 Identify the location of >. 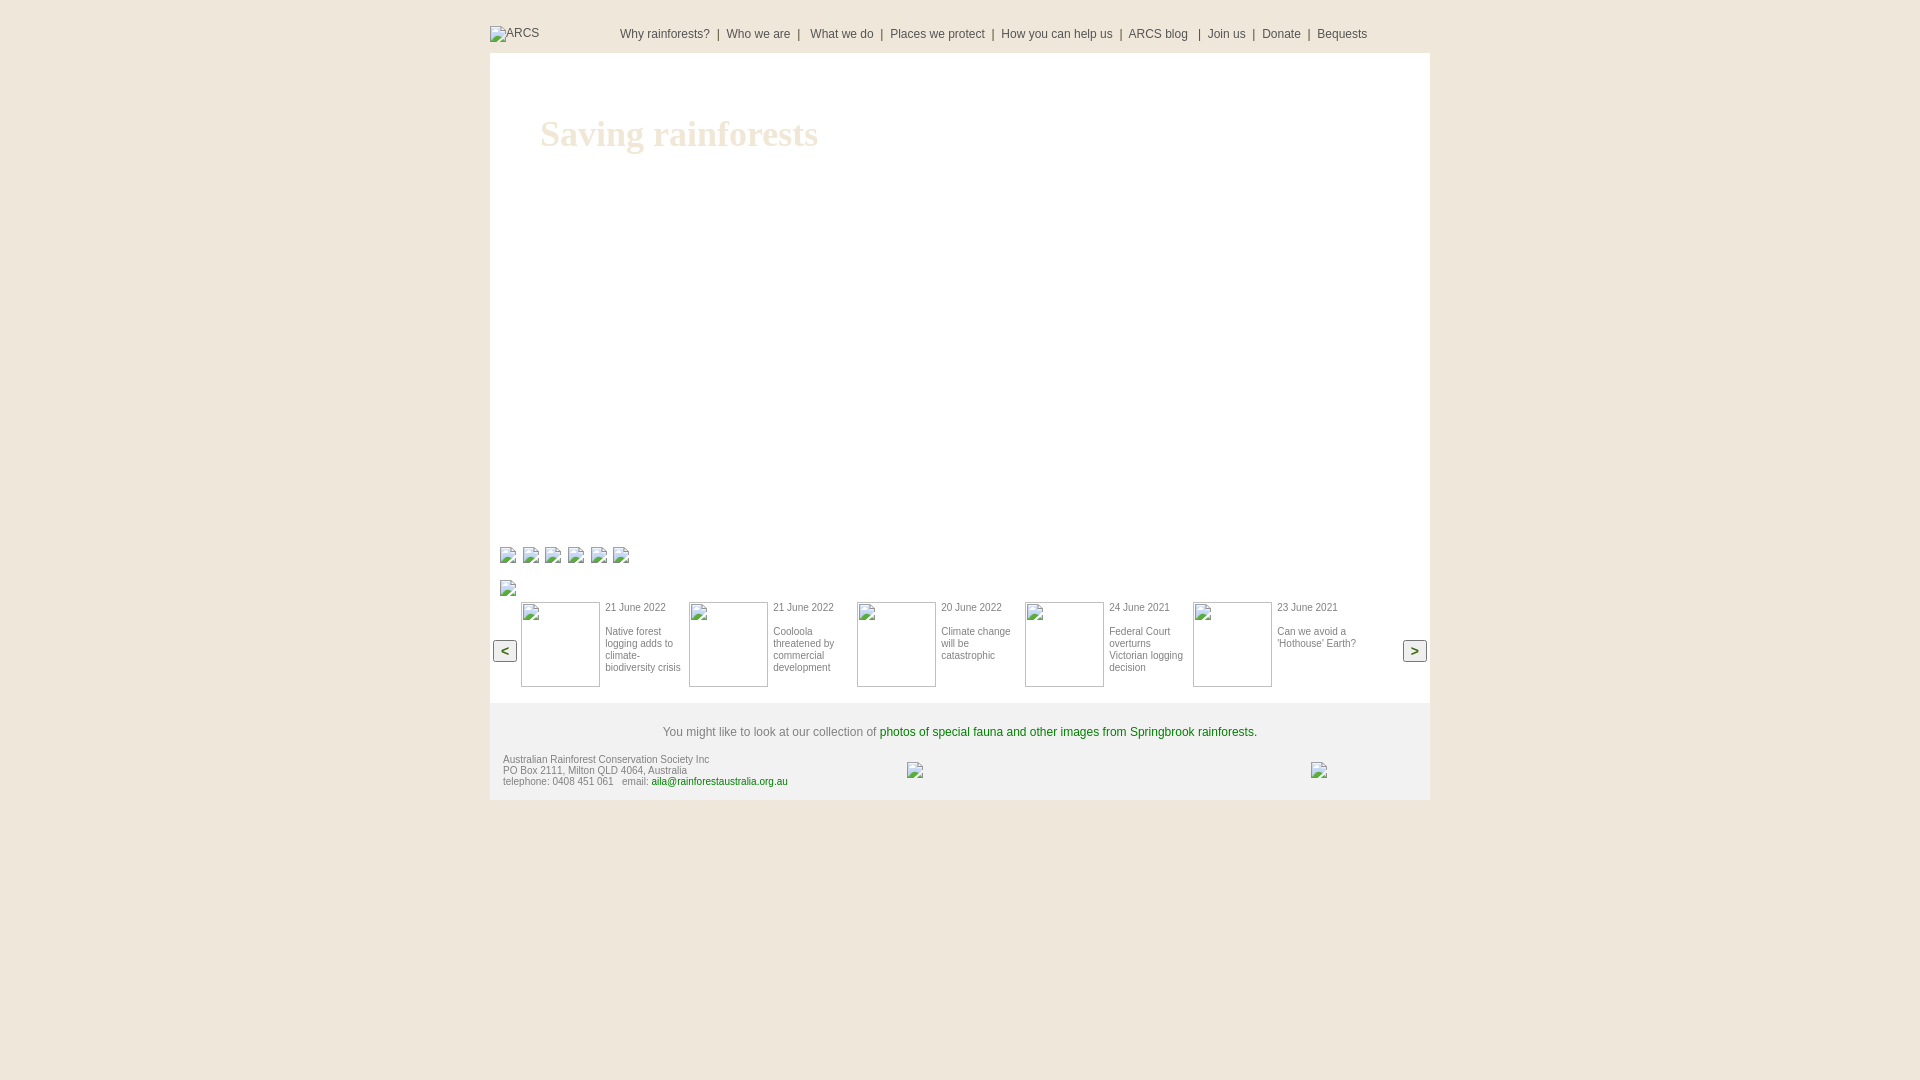
(1415, 651).